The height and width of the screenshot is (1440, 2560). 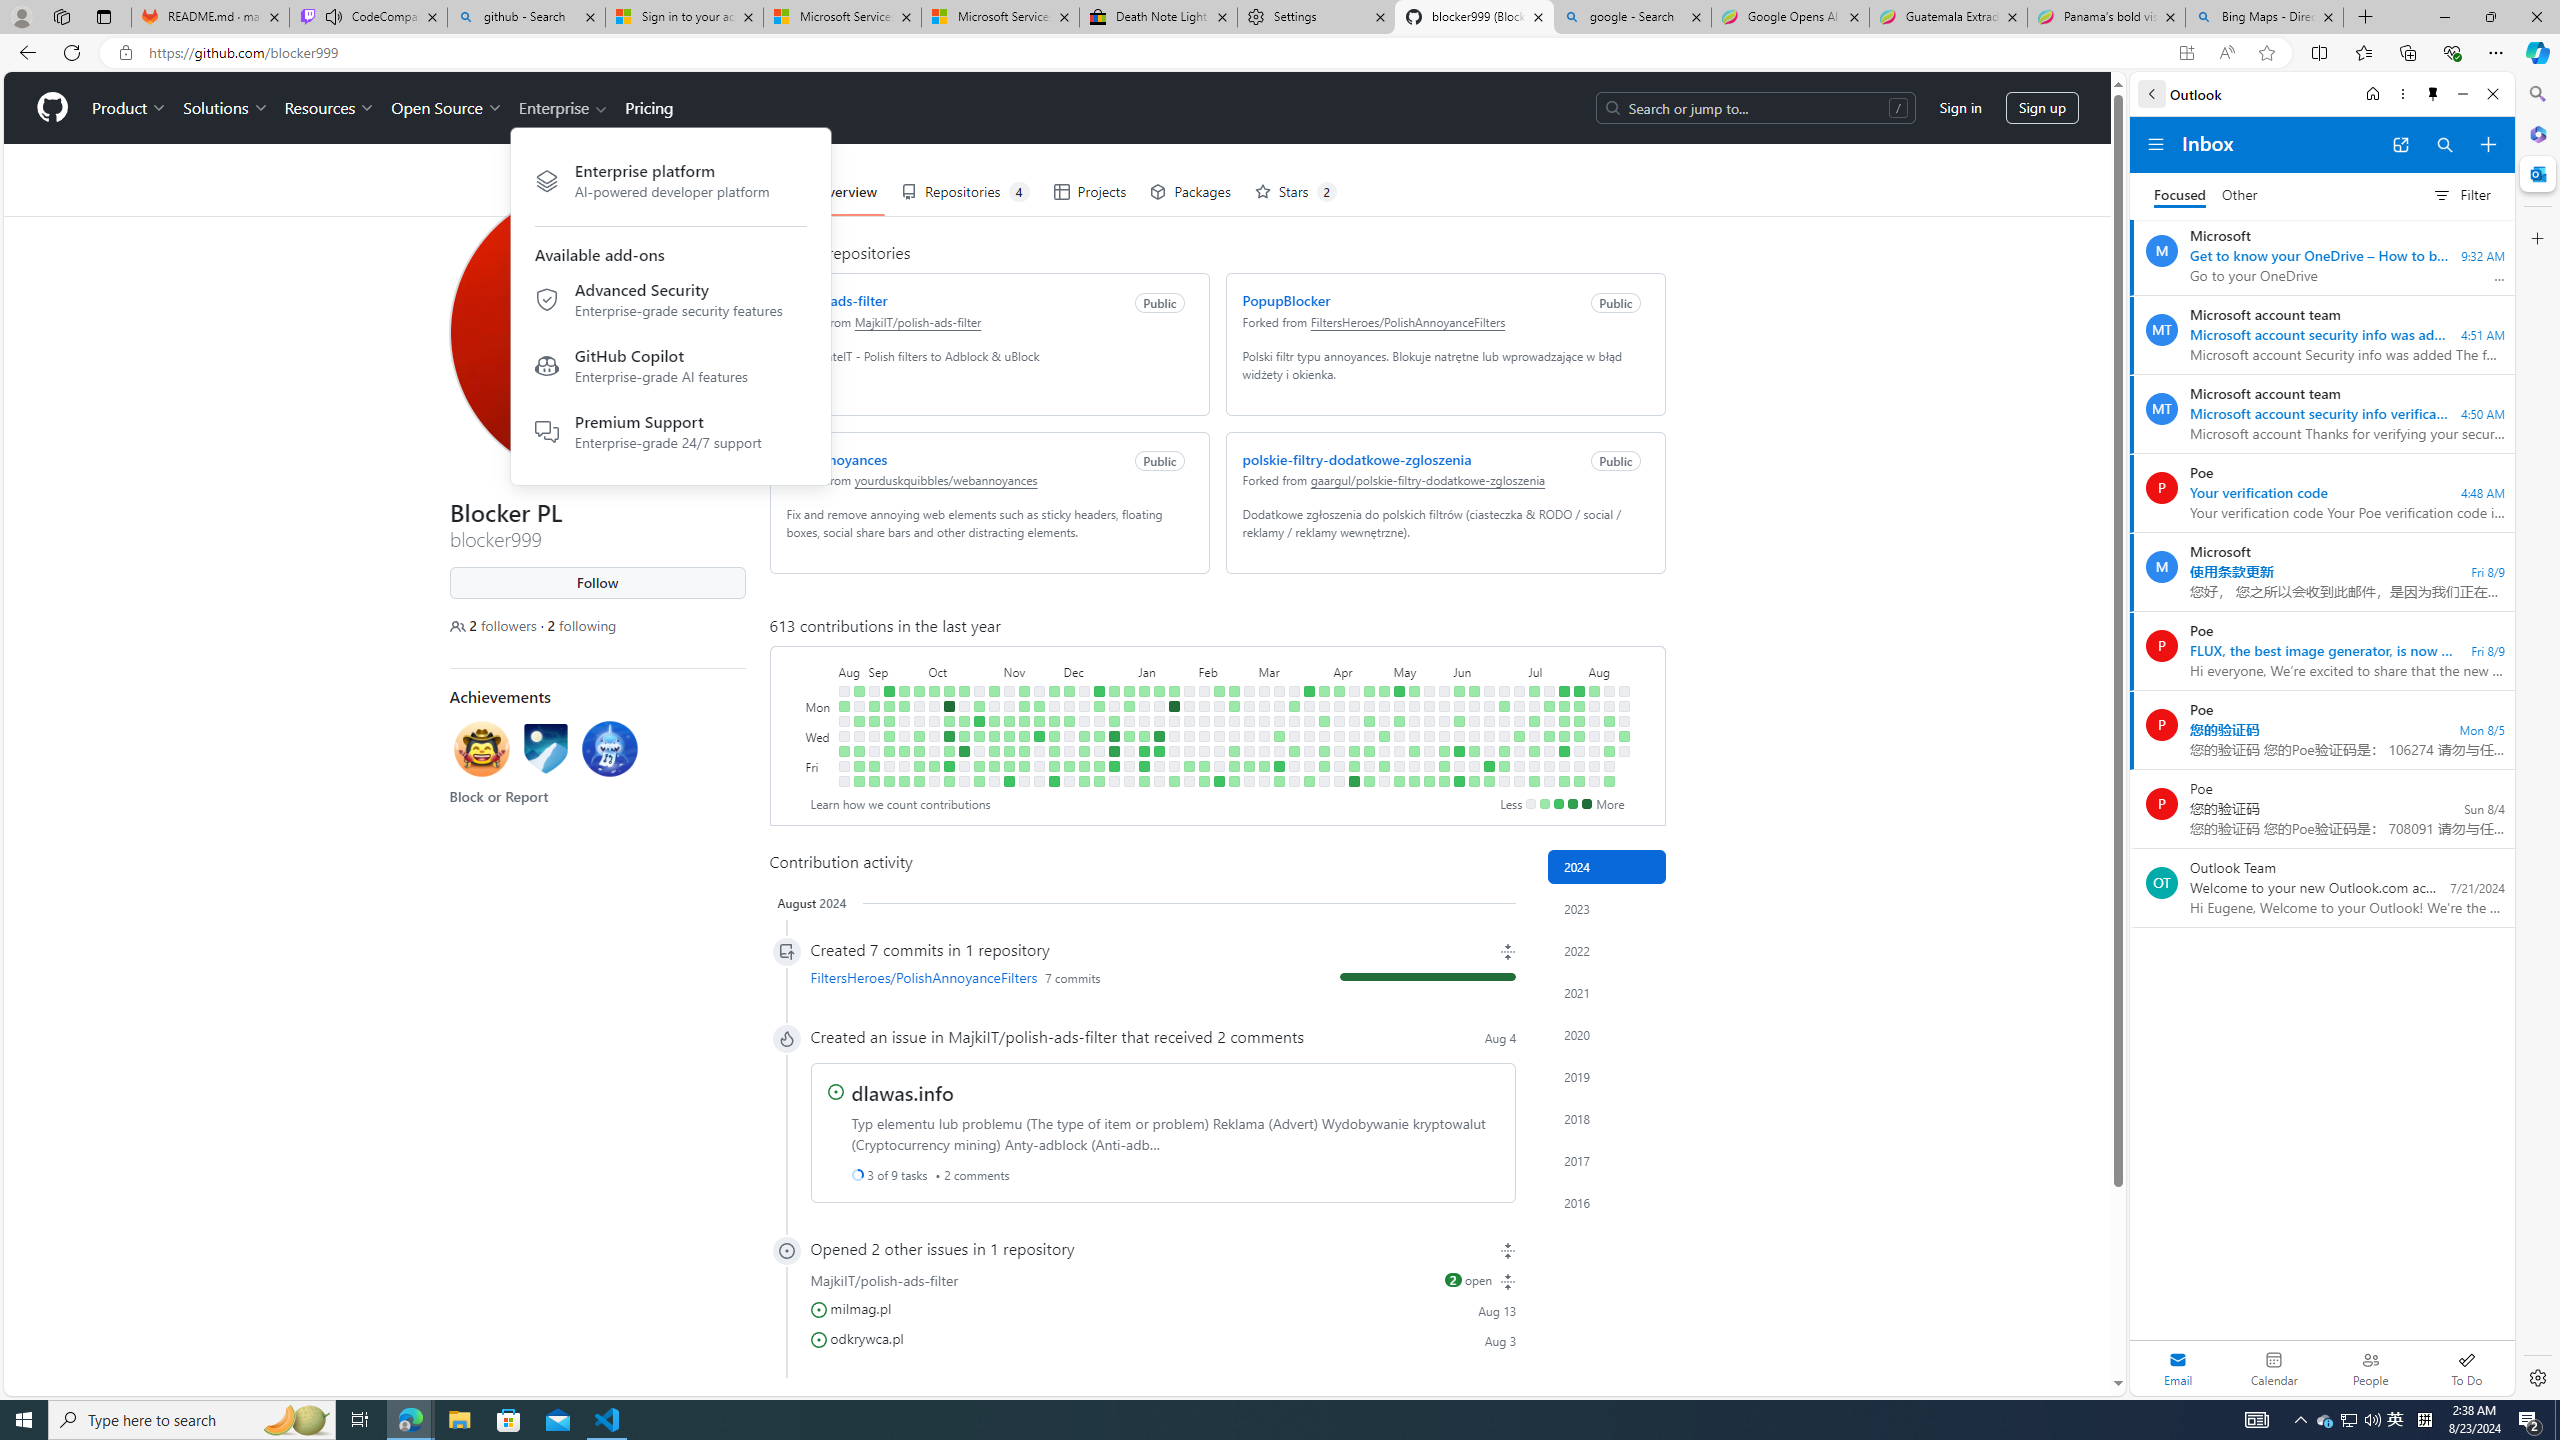 What do you see at coordinates (1262, 782) in the screenshot?
I see `No contributions on March 9th.` at bounding box center [1262, 782].